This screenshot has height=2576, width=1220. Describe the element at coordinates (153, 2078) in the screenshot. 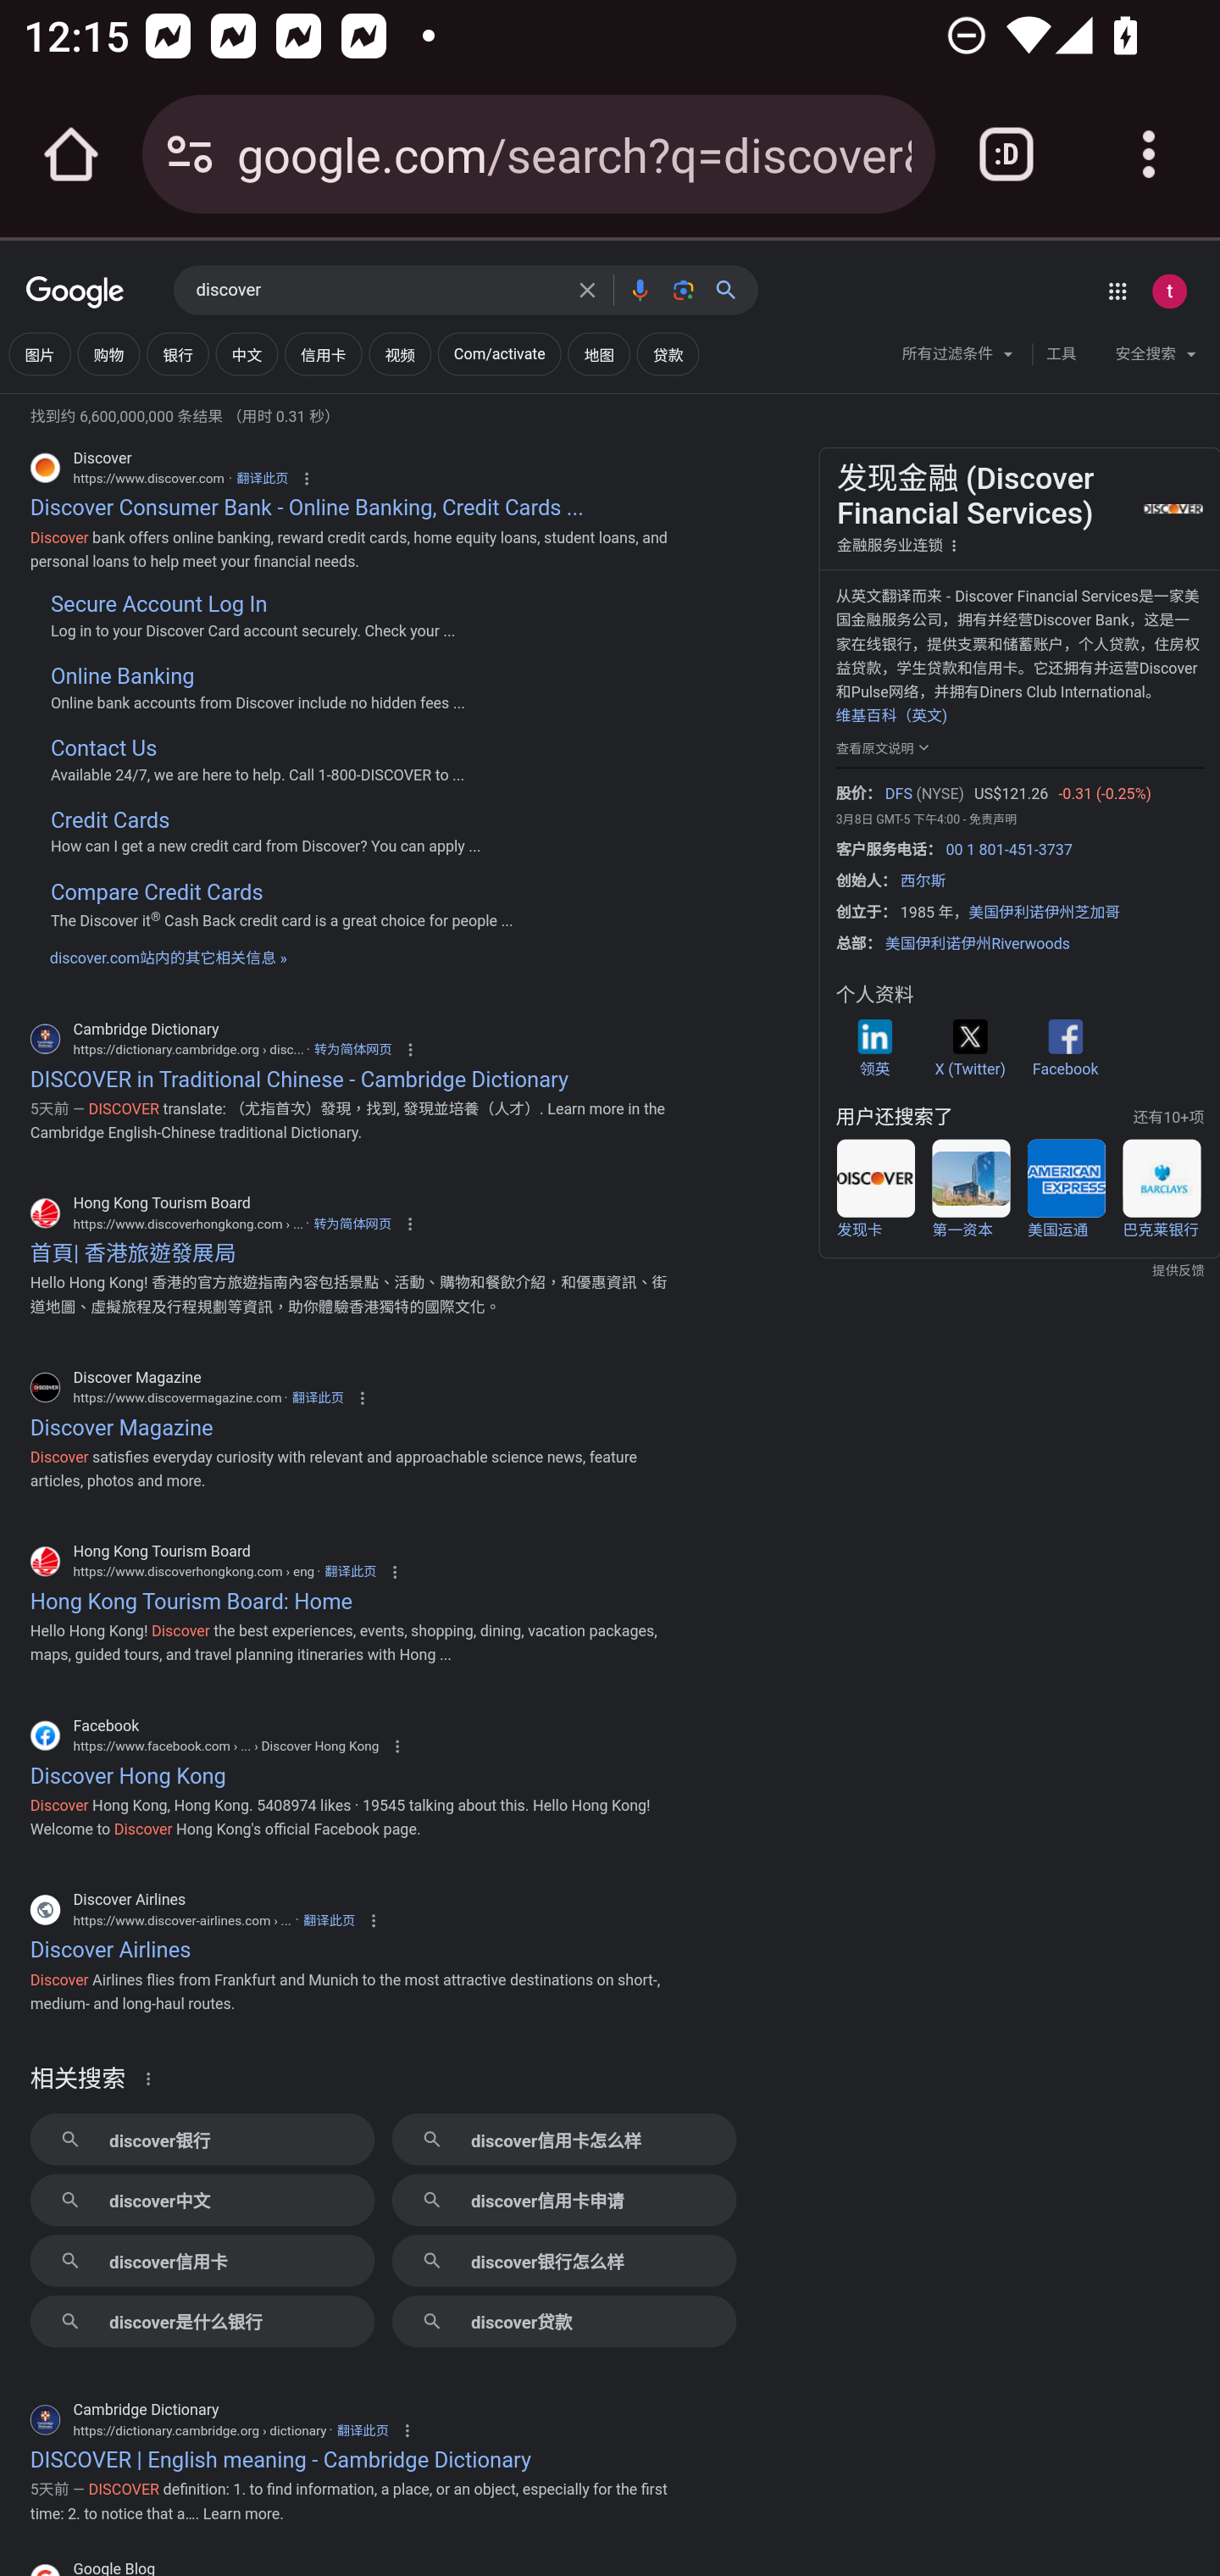

I see `关于这条结果的详细信息` at that location.